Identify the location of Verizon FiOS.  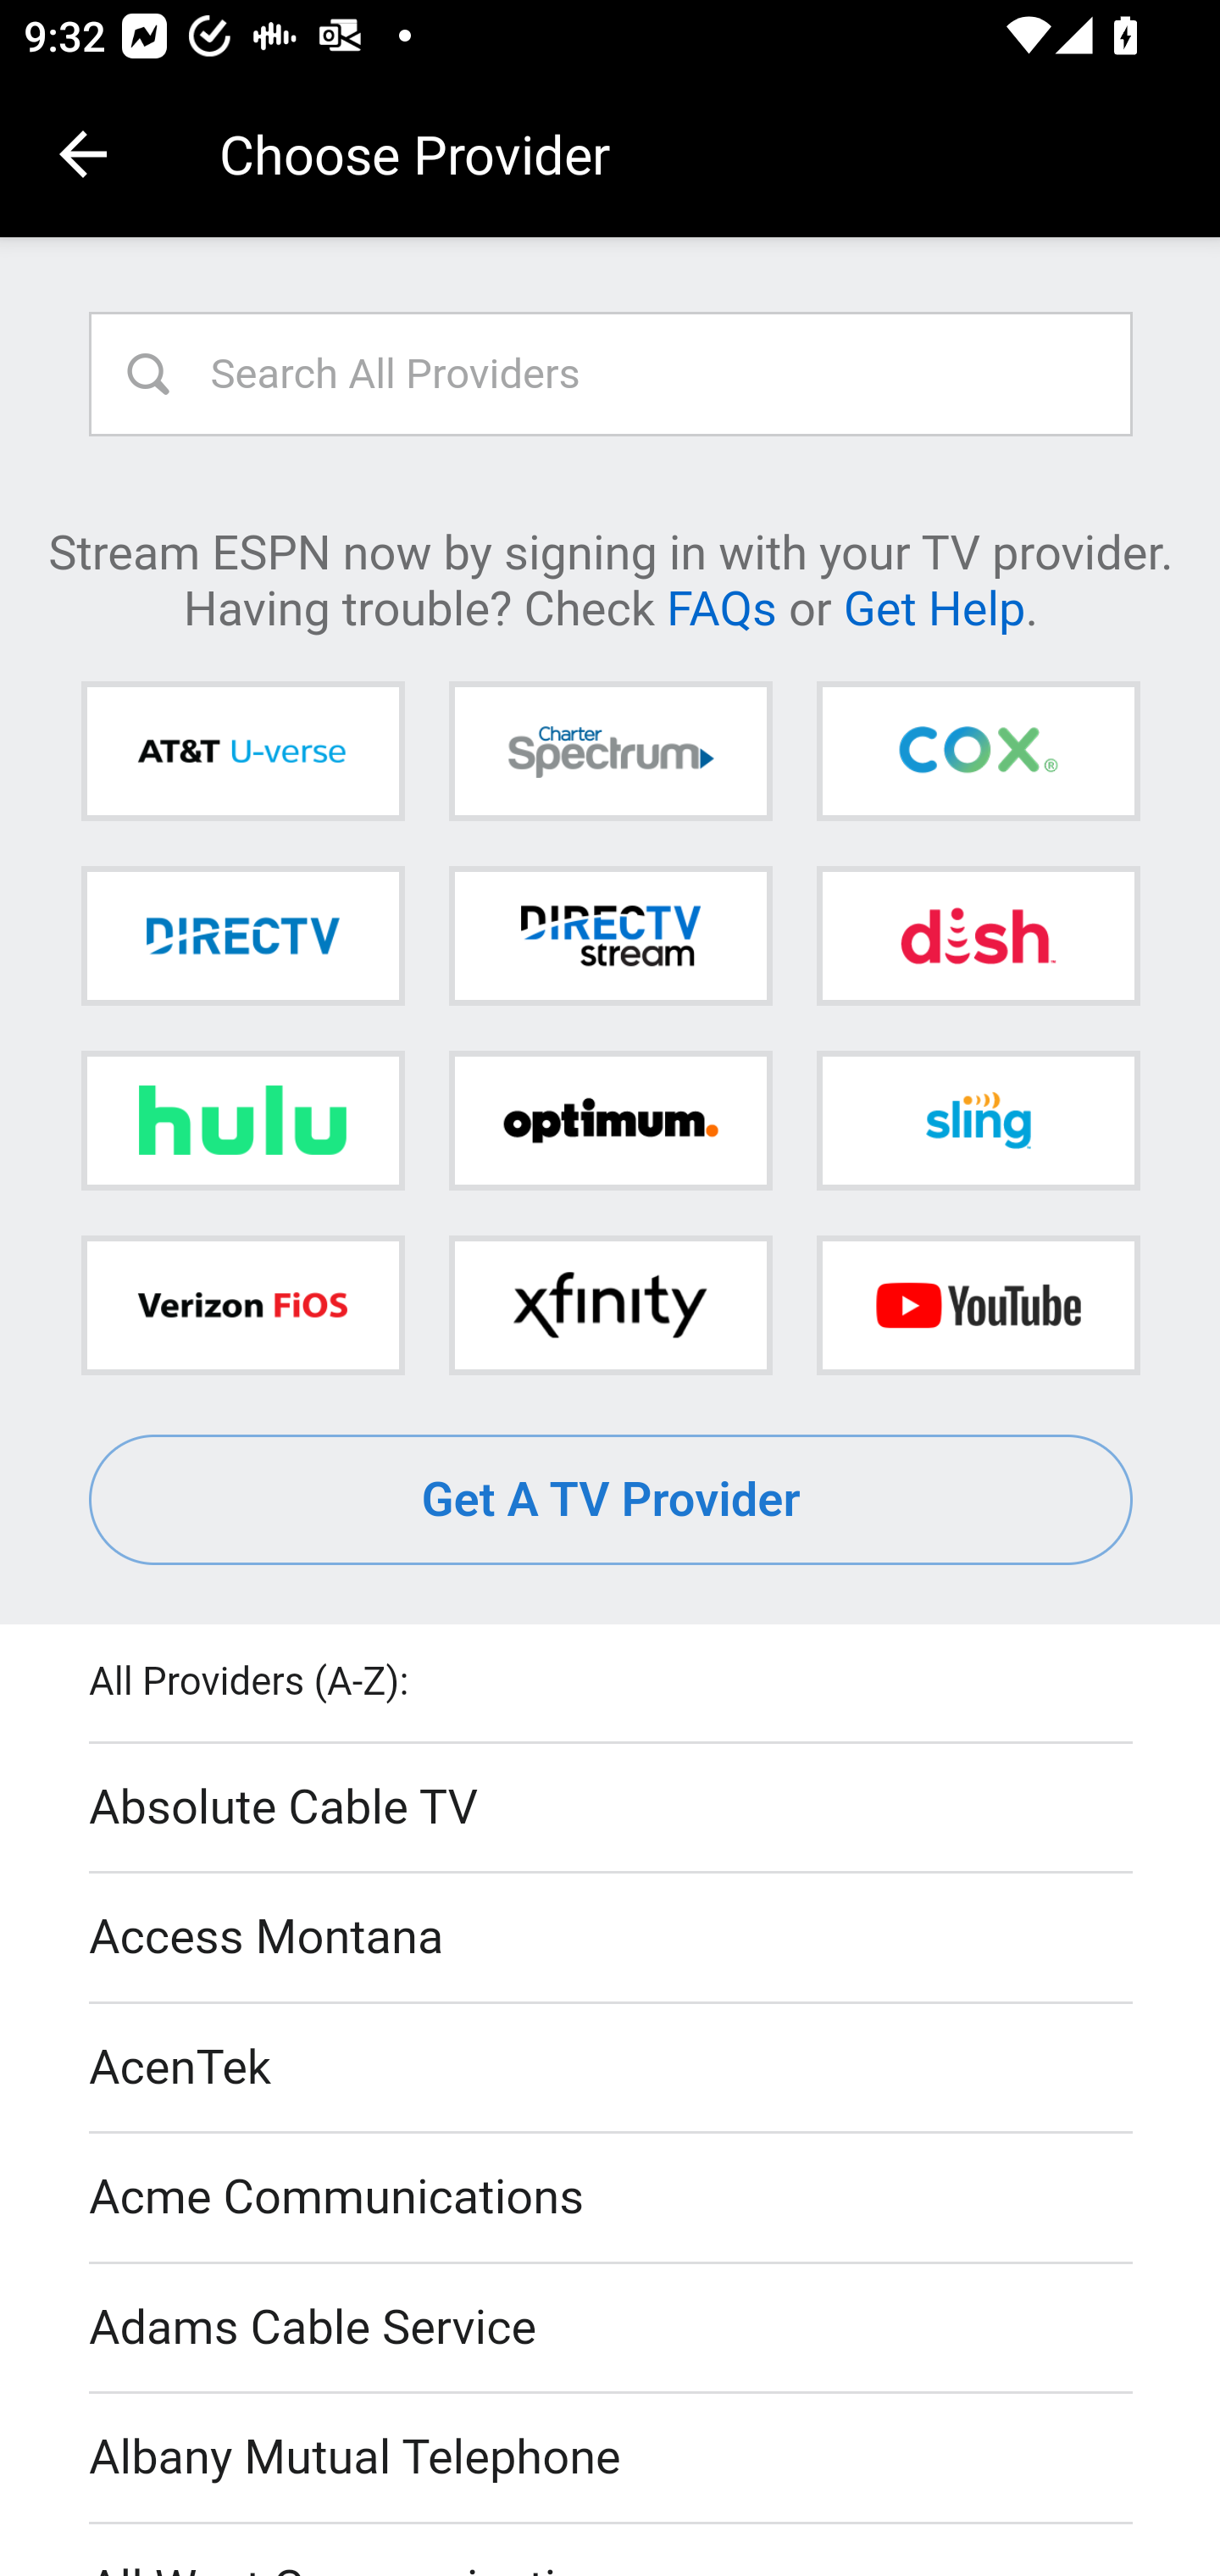
(242, 1305).